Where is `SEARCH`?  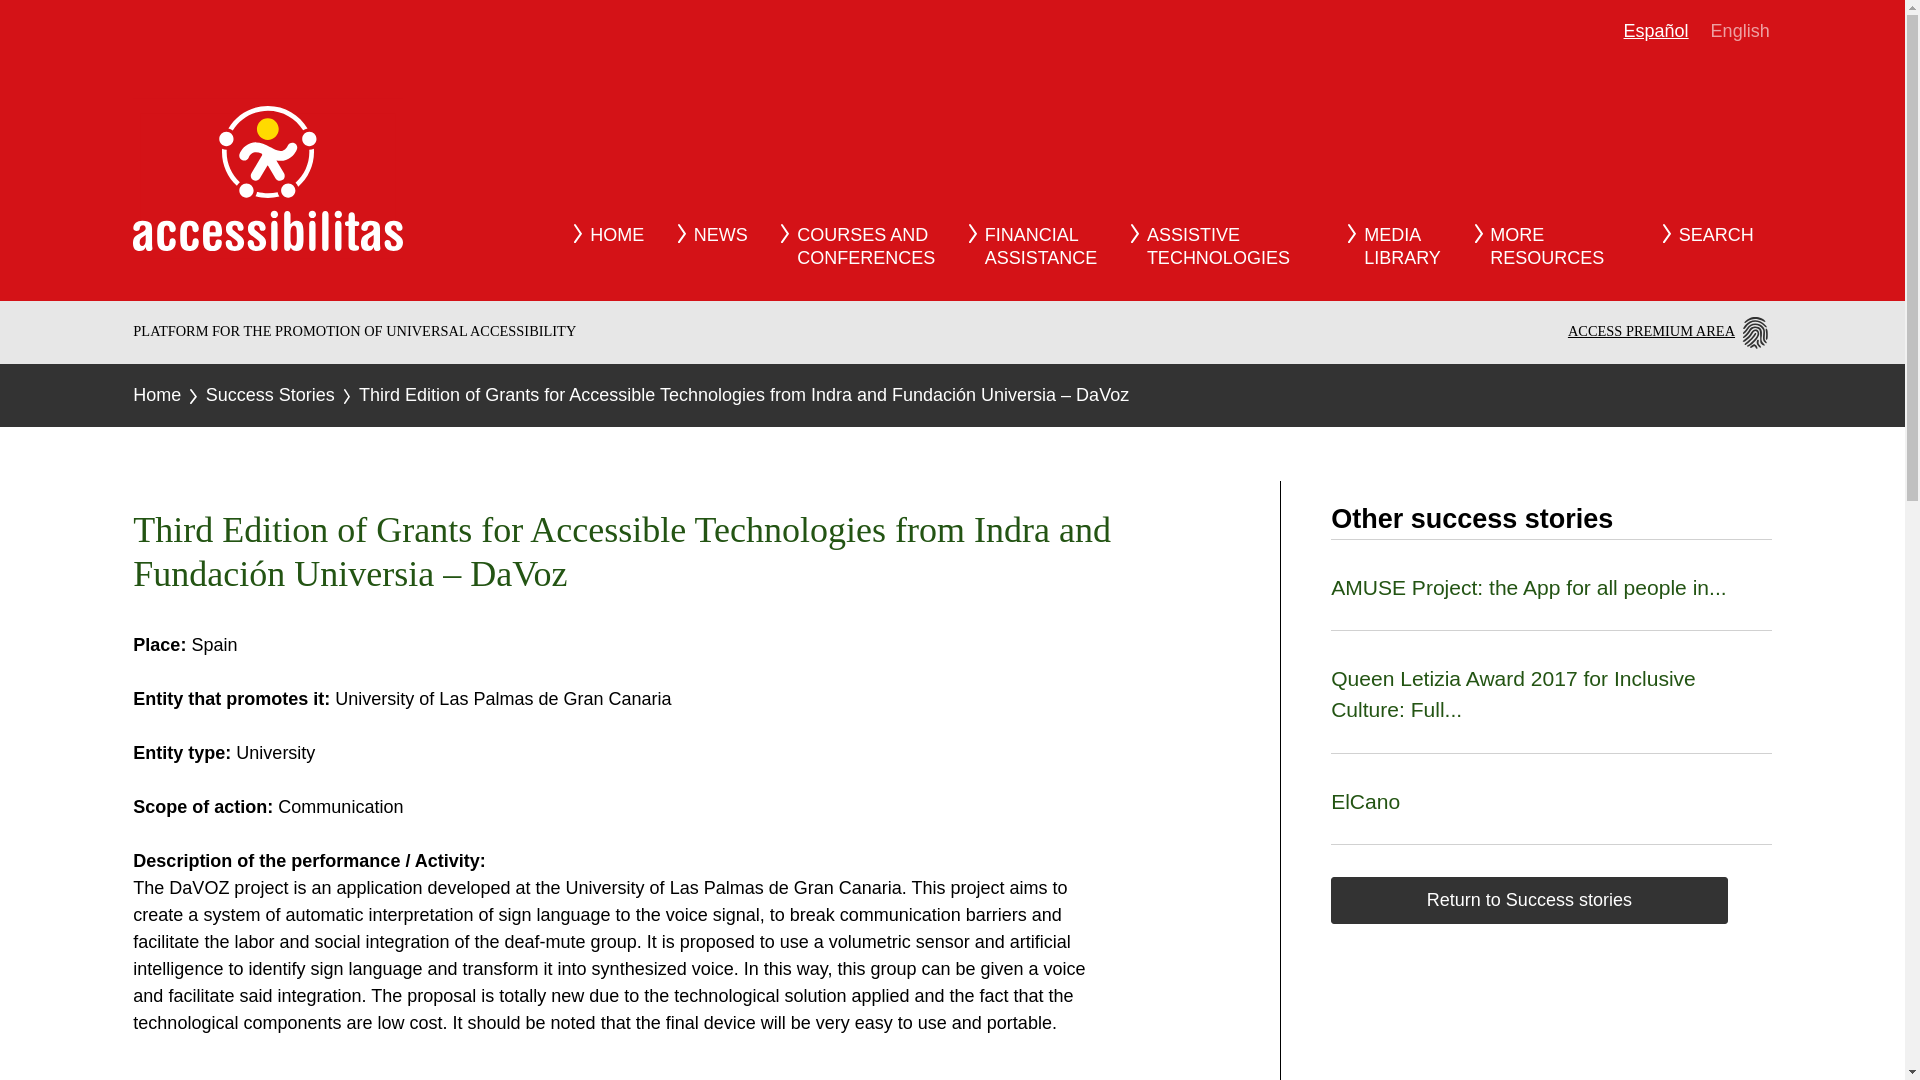
SEARCH is located at coordinates (1716, 235).